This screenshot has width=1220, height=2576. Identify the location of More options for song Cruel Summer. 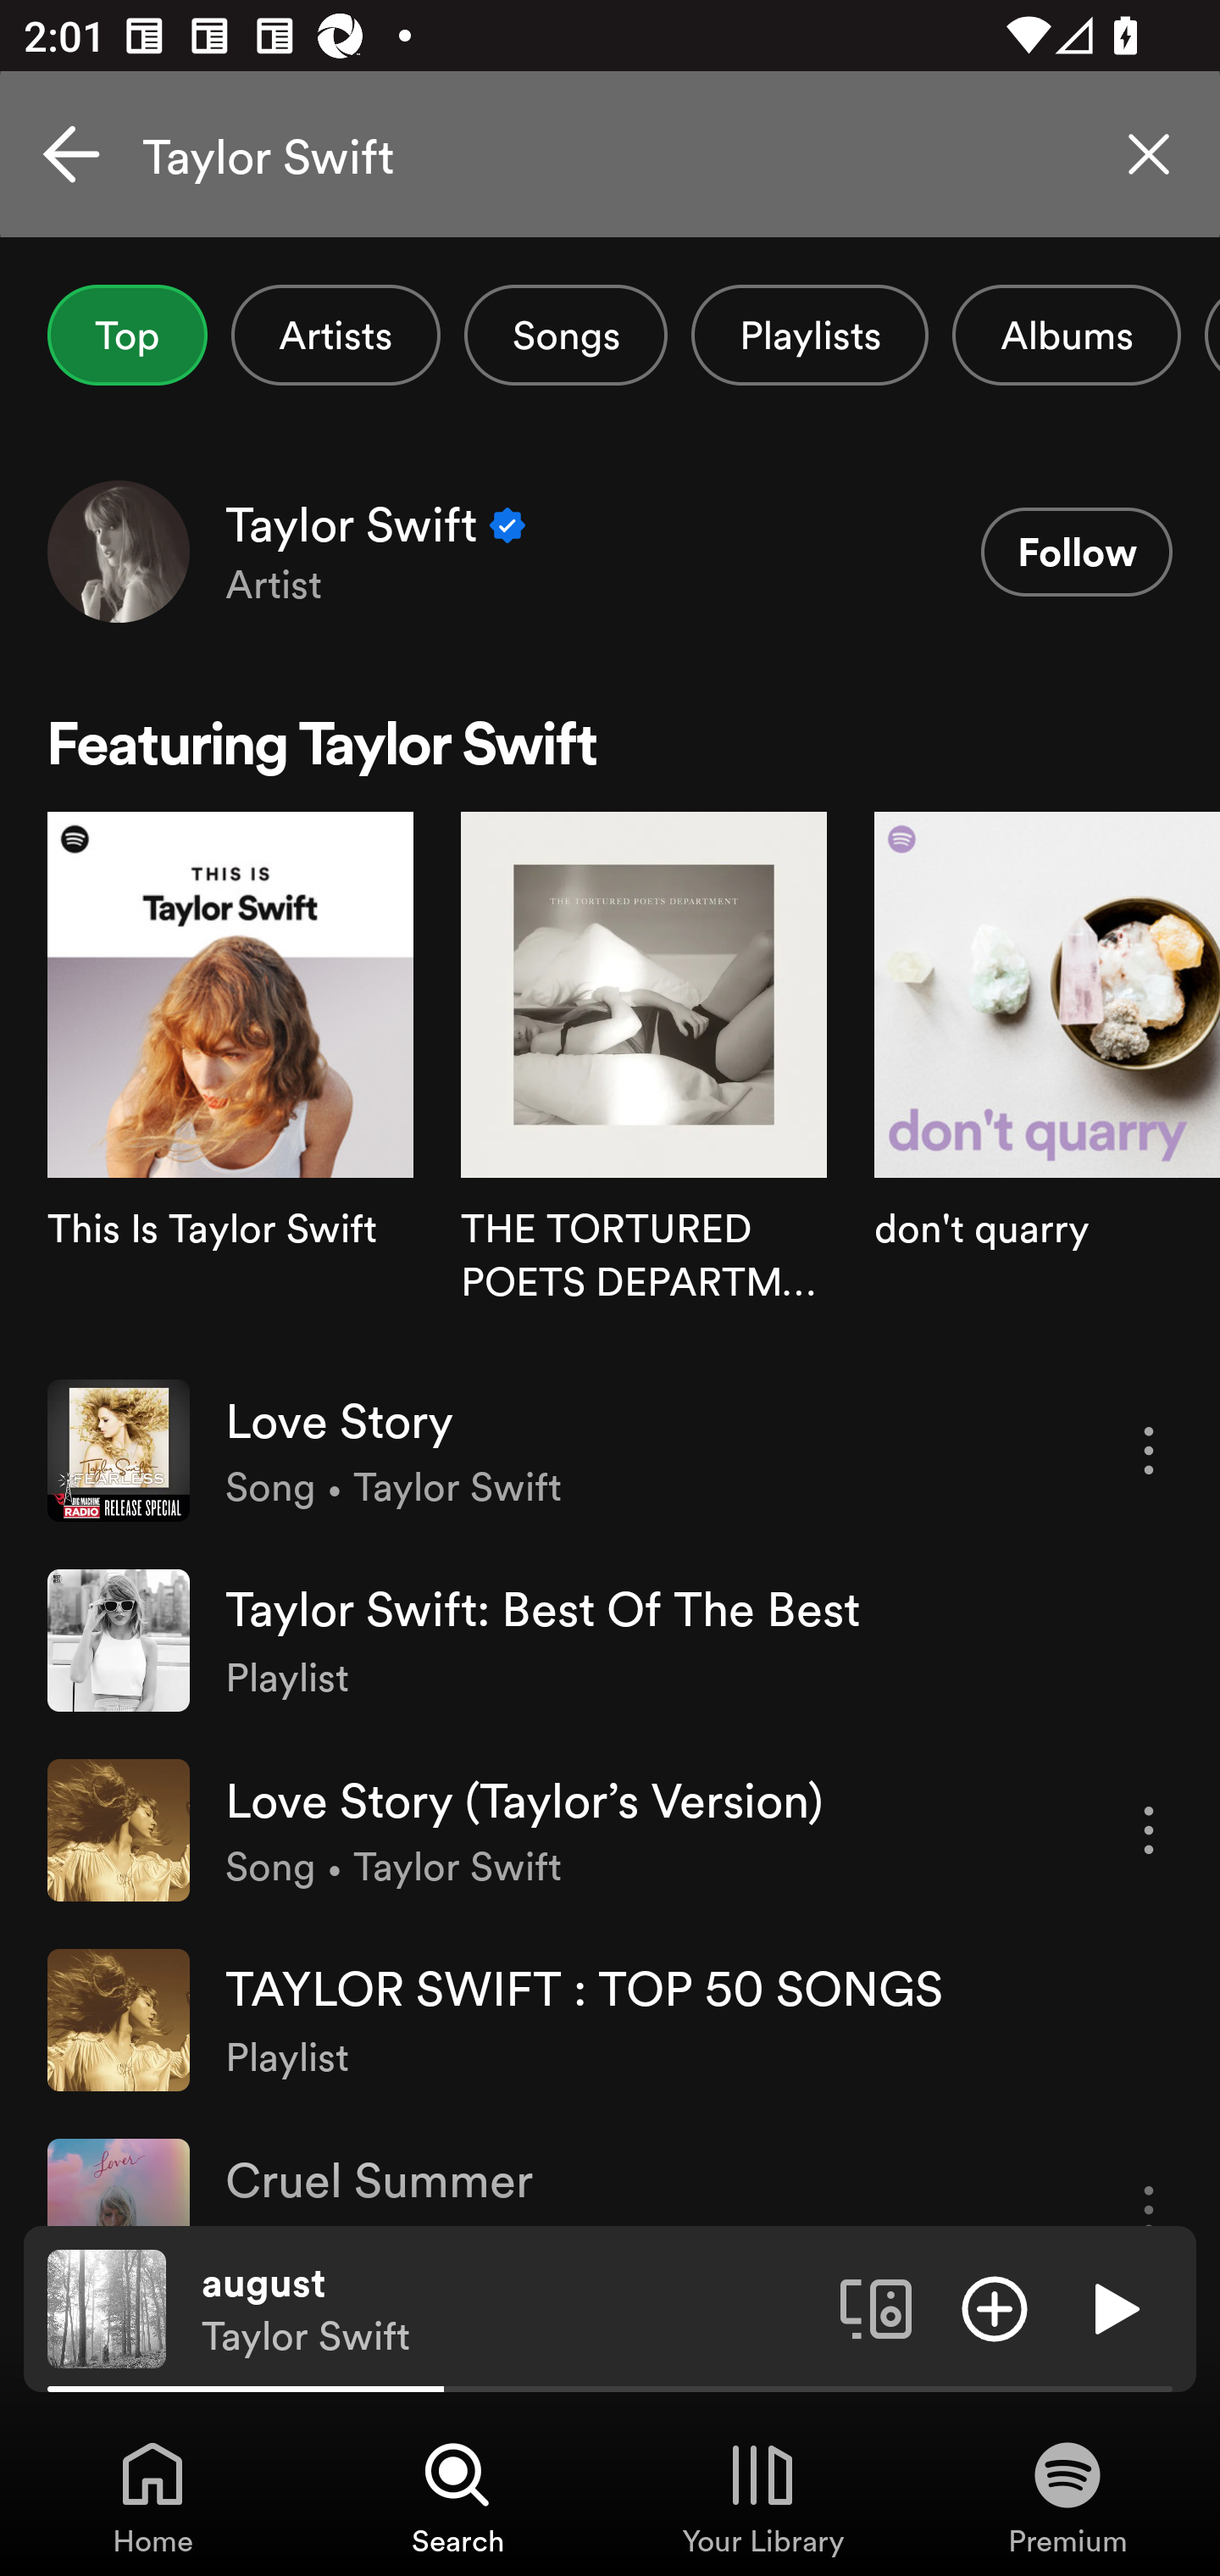
(1149, 2181).